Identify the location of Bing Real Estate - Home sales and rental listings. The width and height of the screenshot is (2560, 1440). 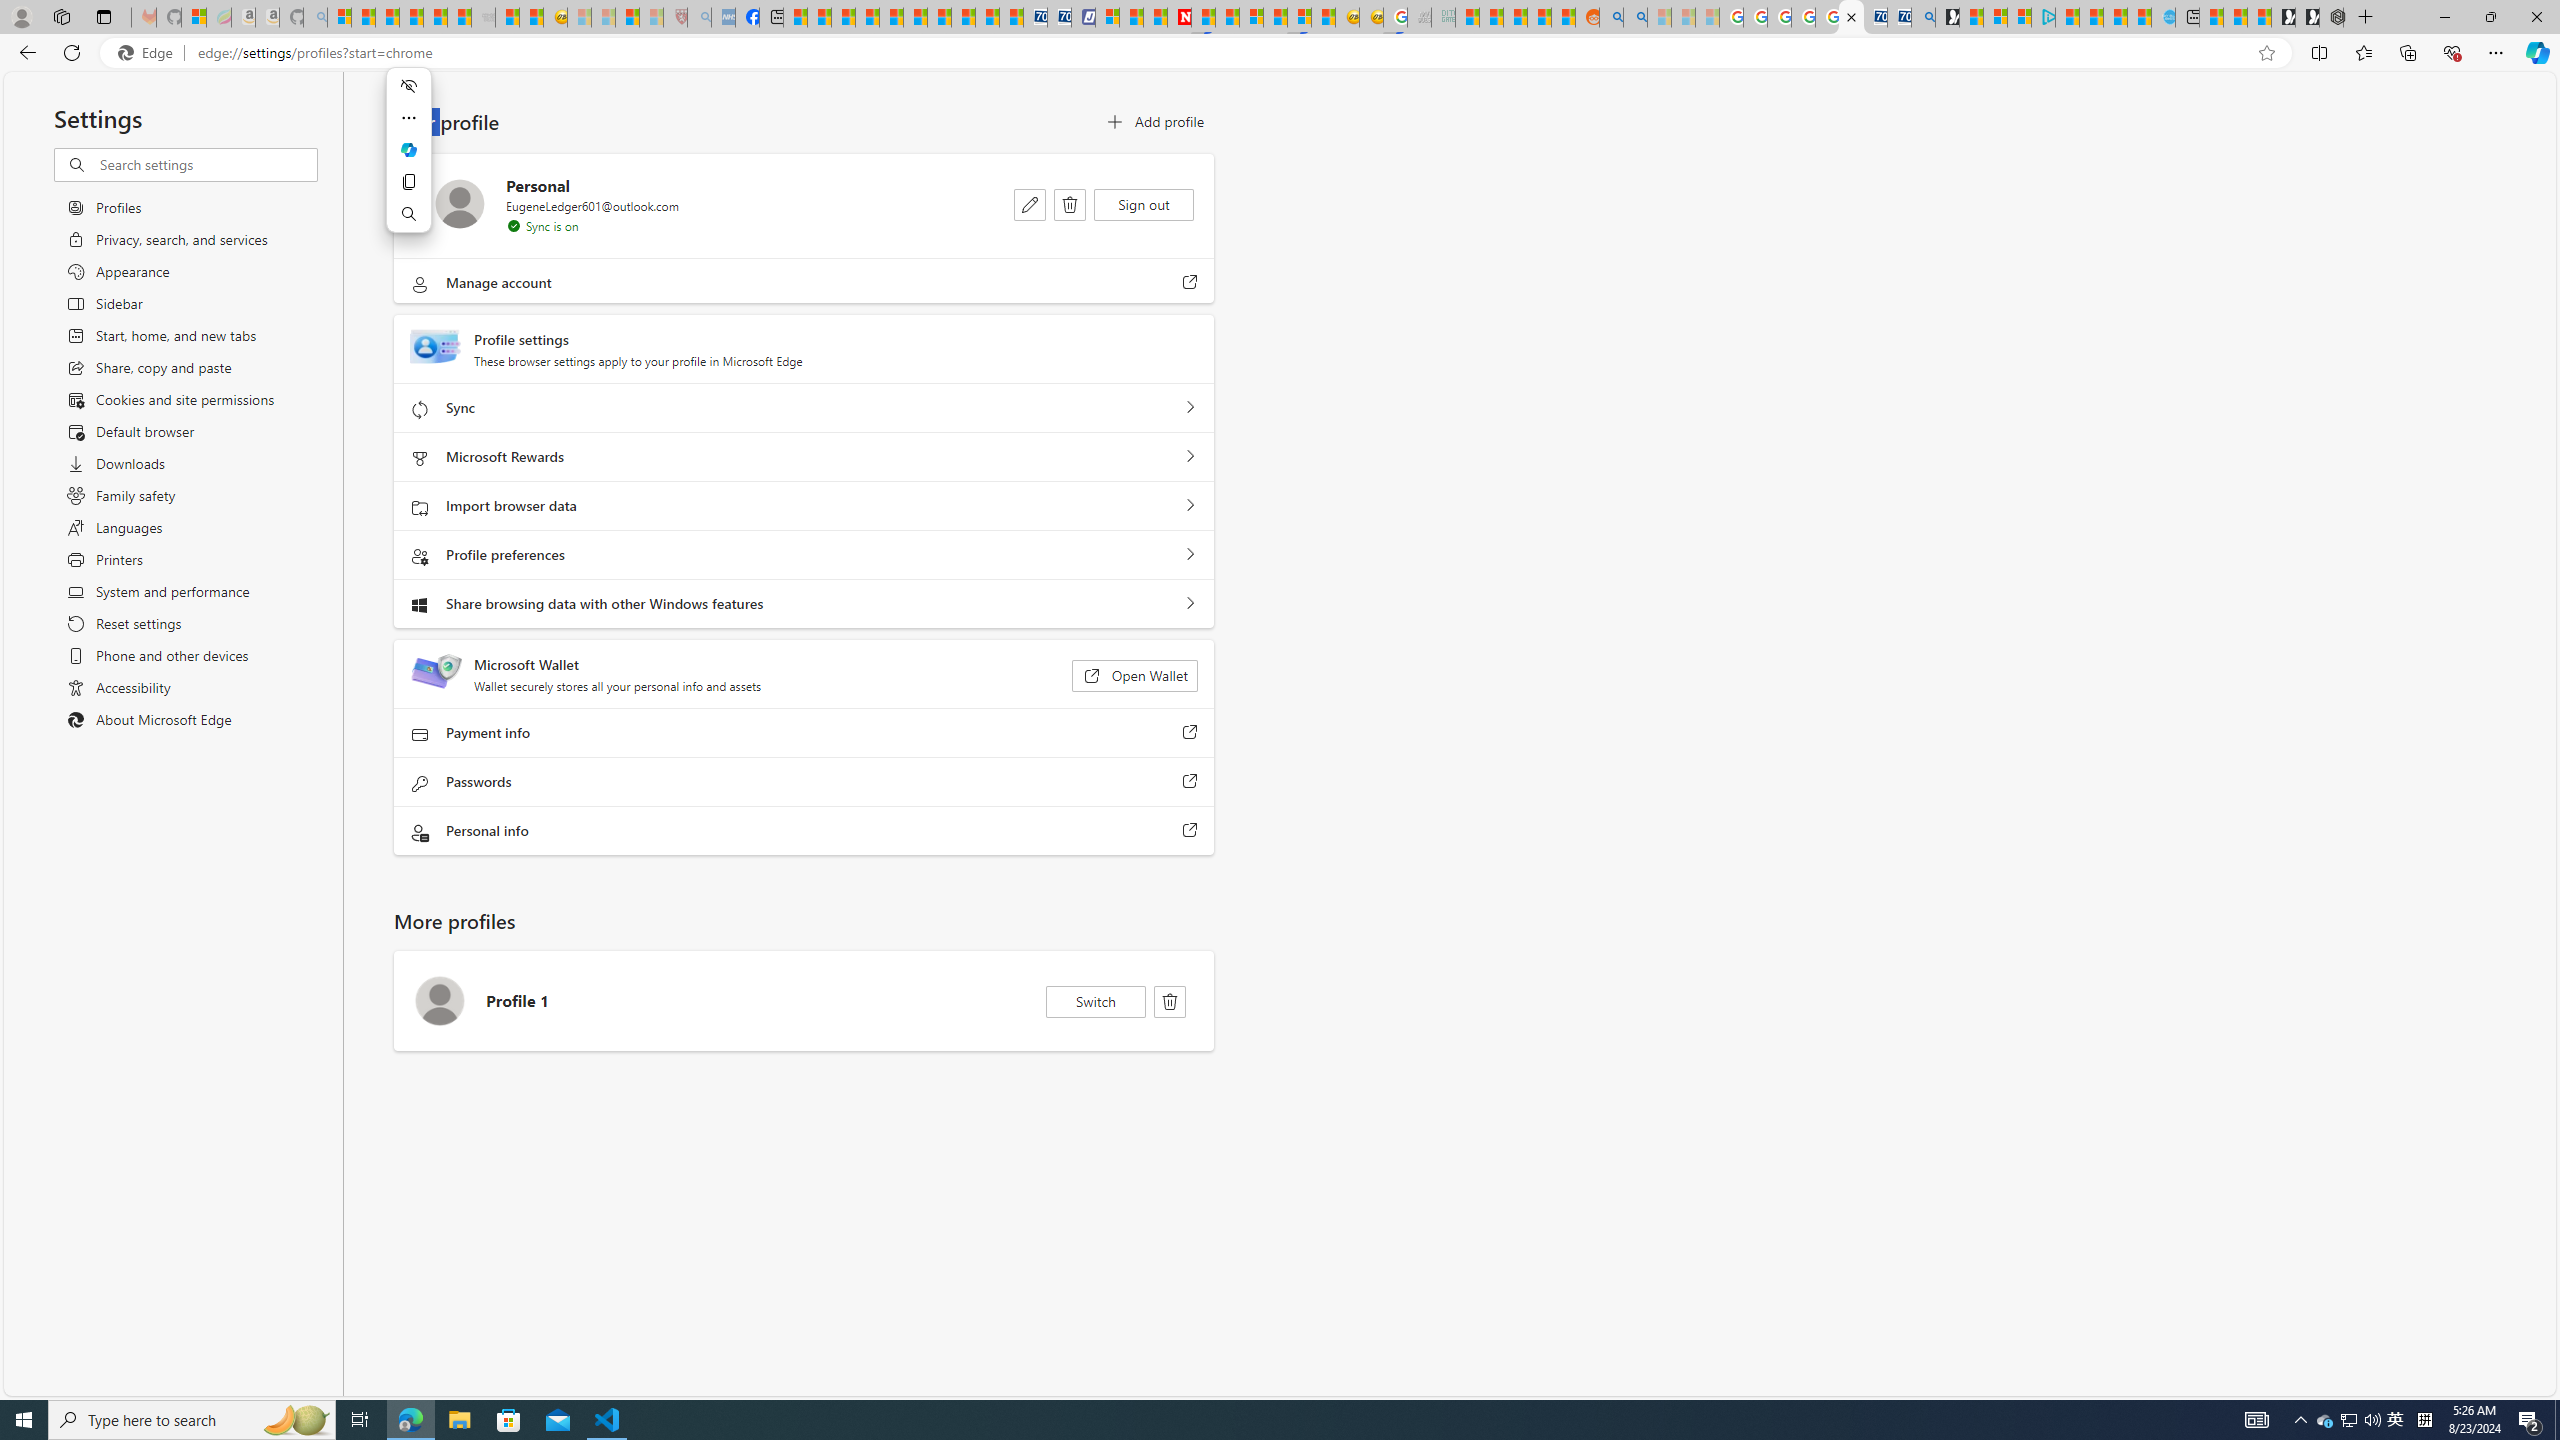
(1922, 17).